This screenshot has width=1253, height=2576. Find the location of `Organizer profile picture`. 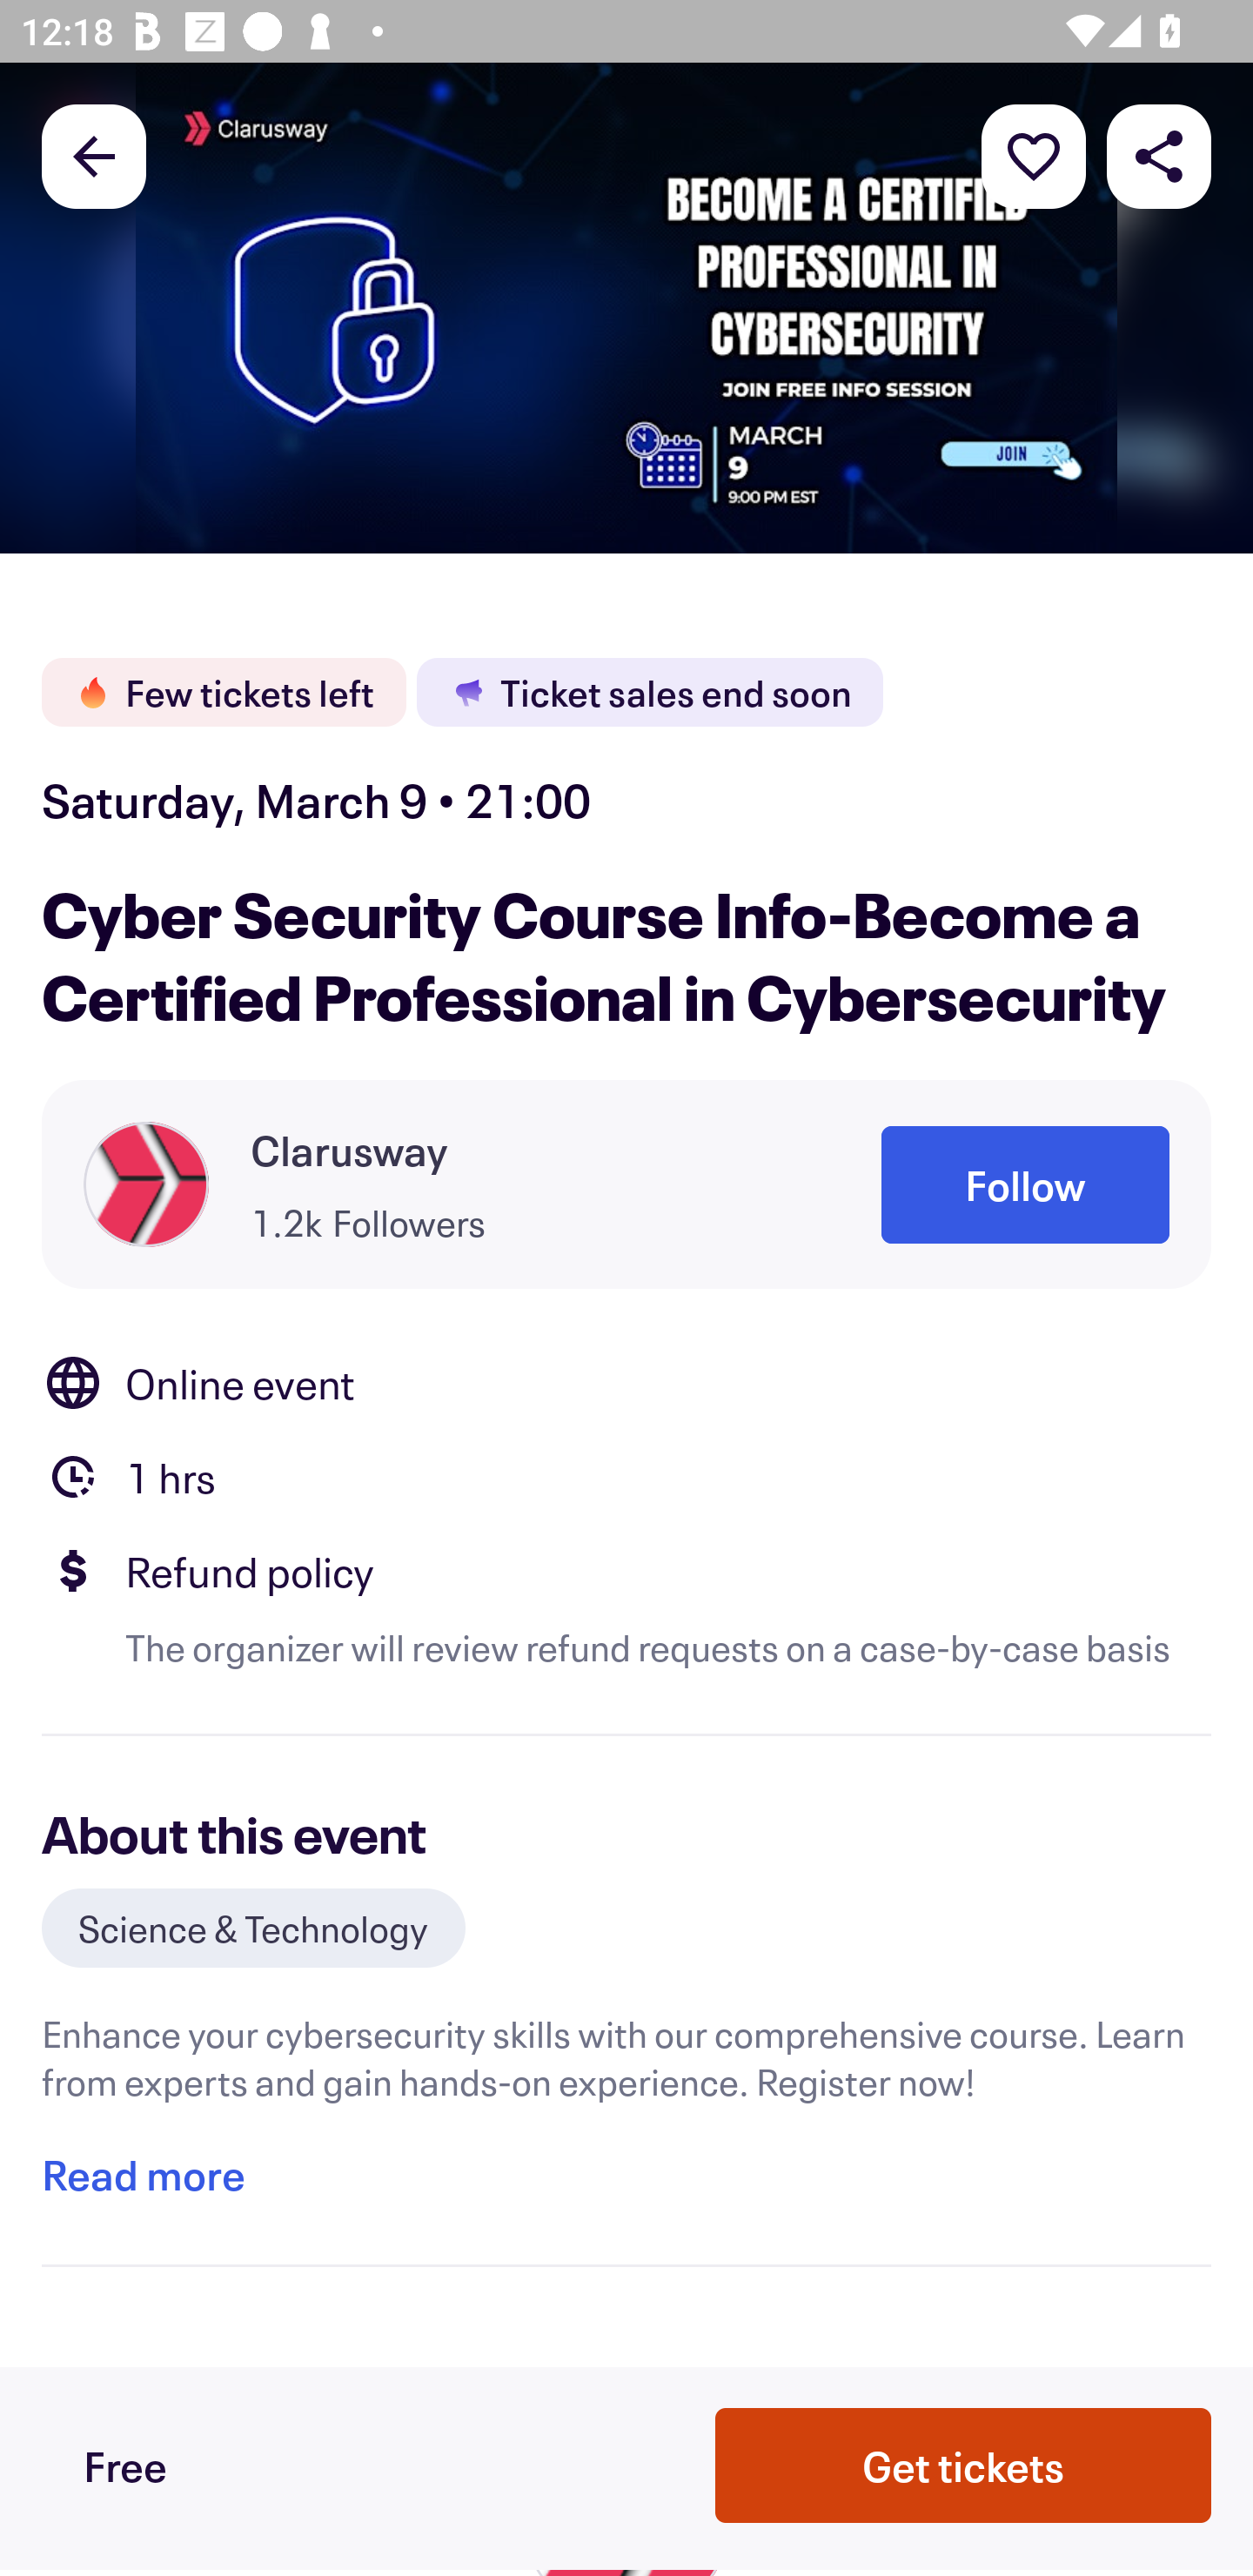

Organizer profile picture is located at coordinates (146, 1184).